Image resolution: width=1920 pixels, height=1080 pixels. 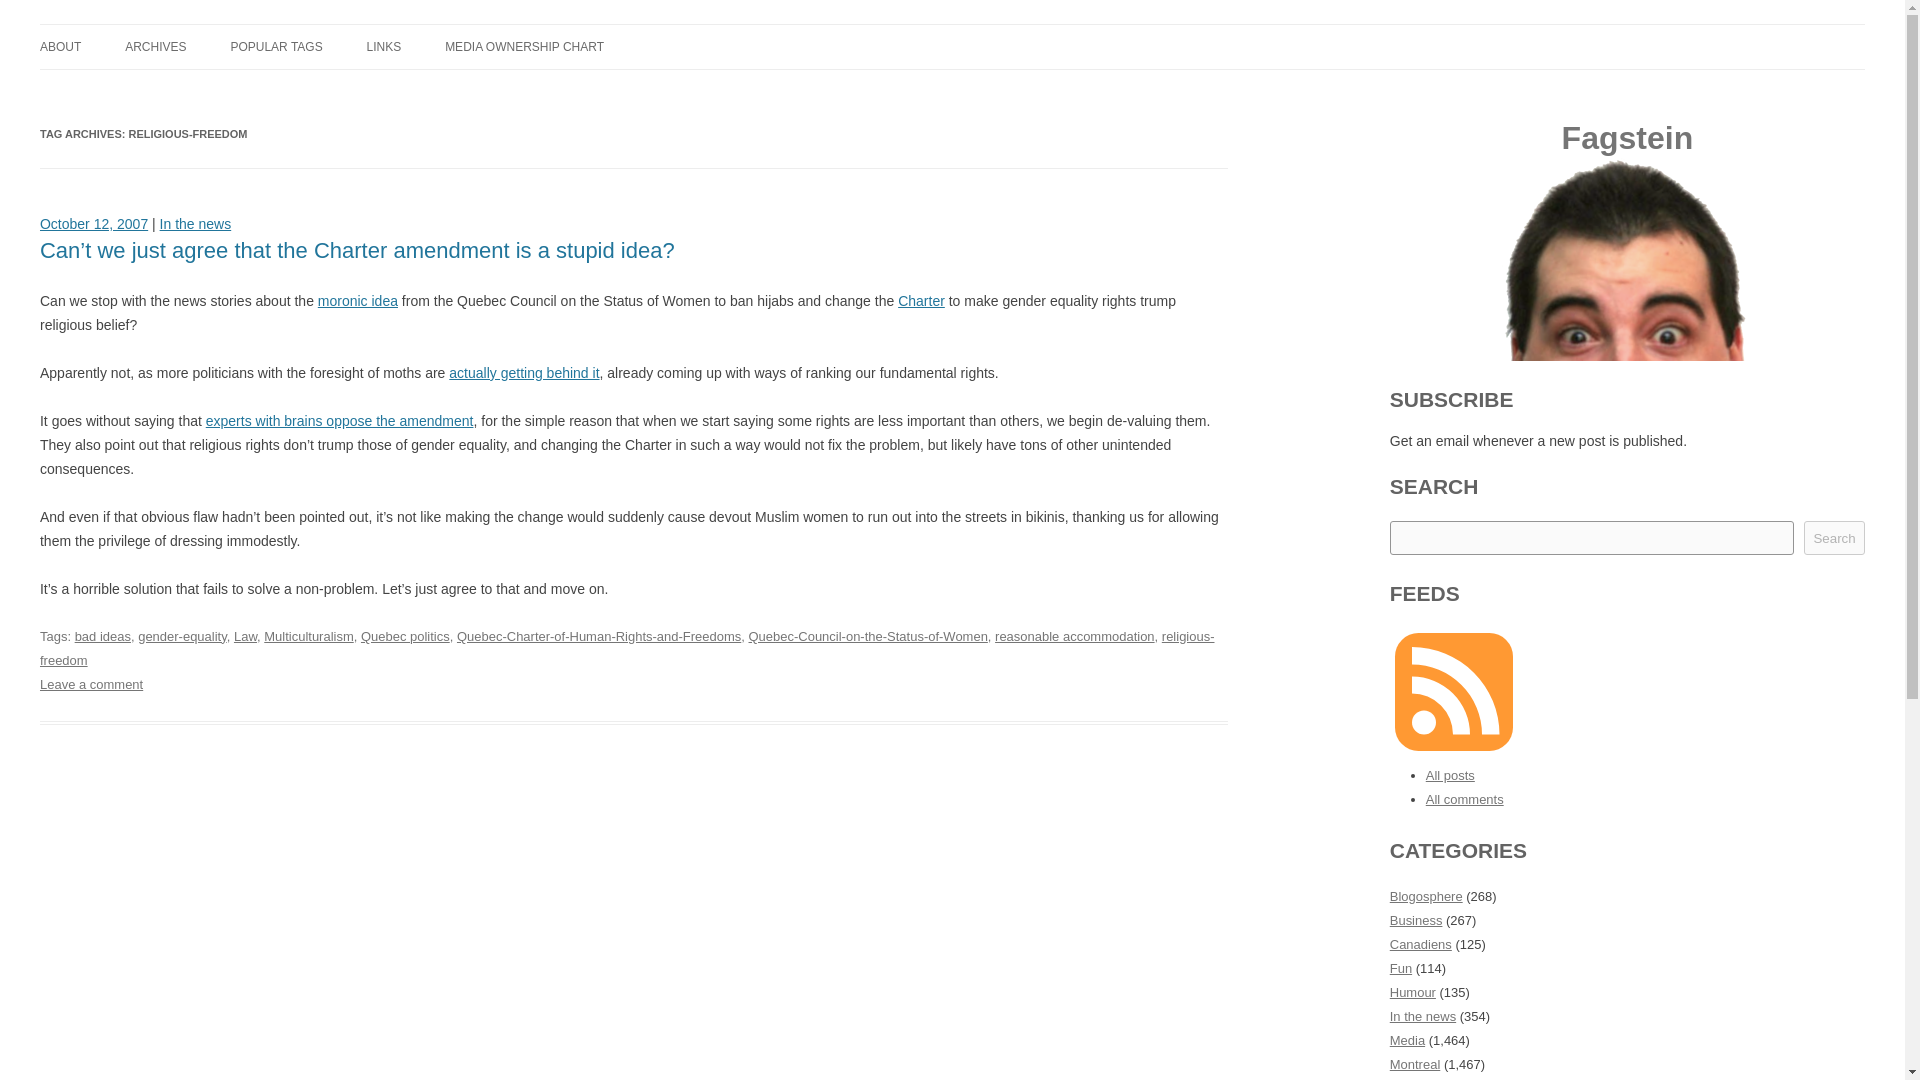 I want to click on Quebec politics, so click(x=404, y=636).